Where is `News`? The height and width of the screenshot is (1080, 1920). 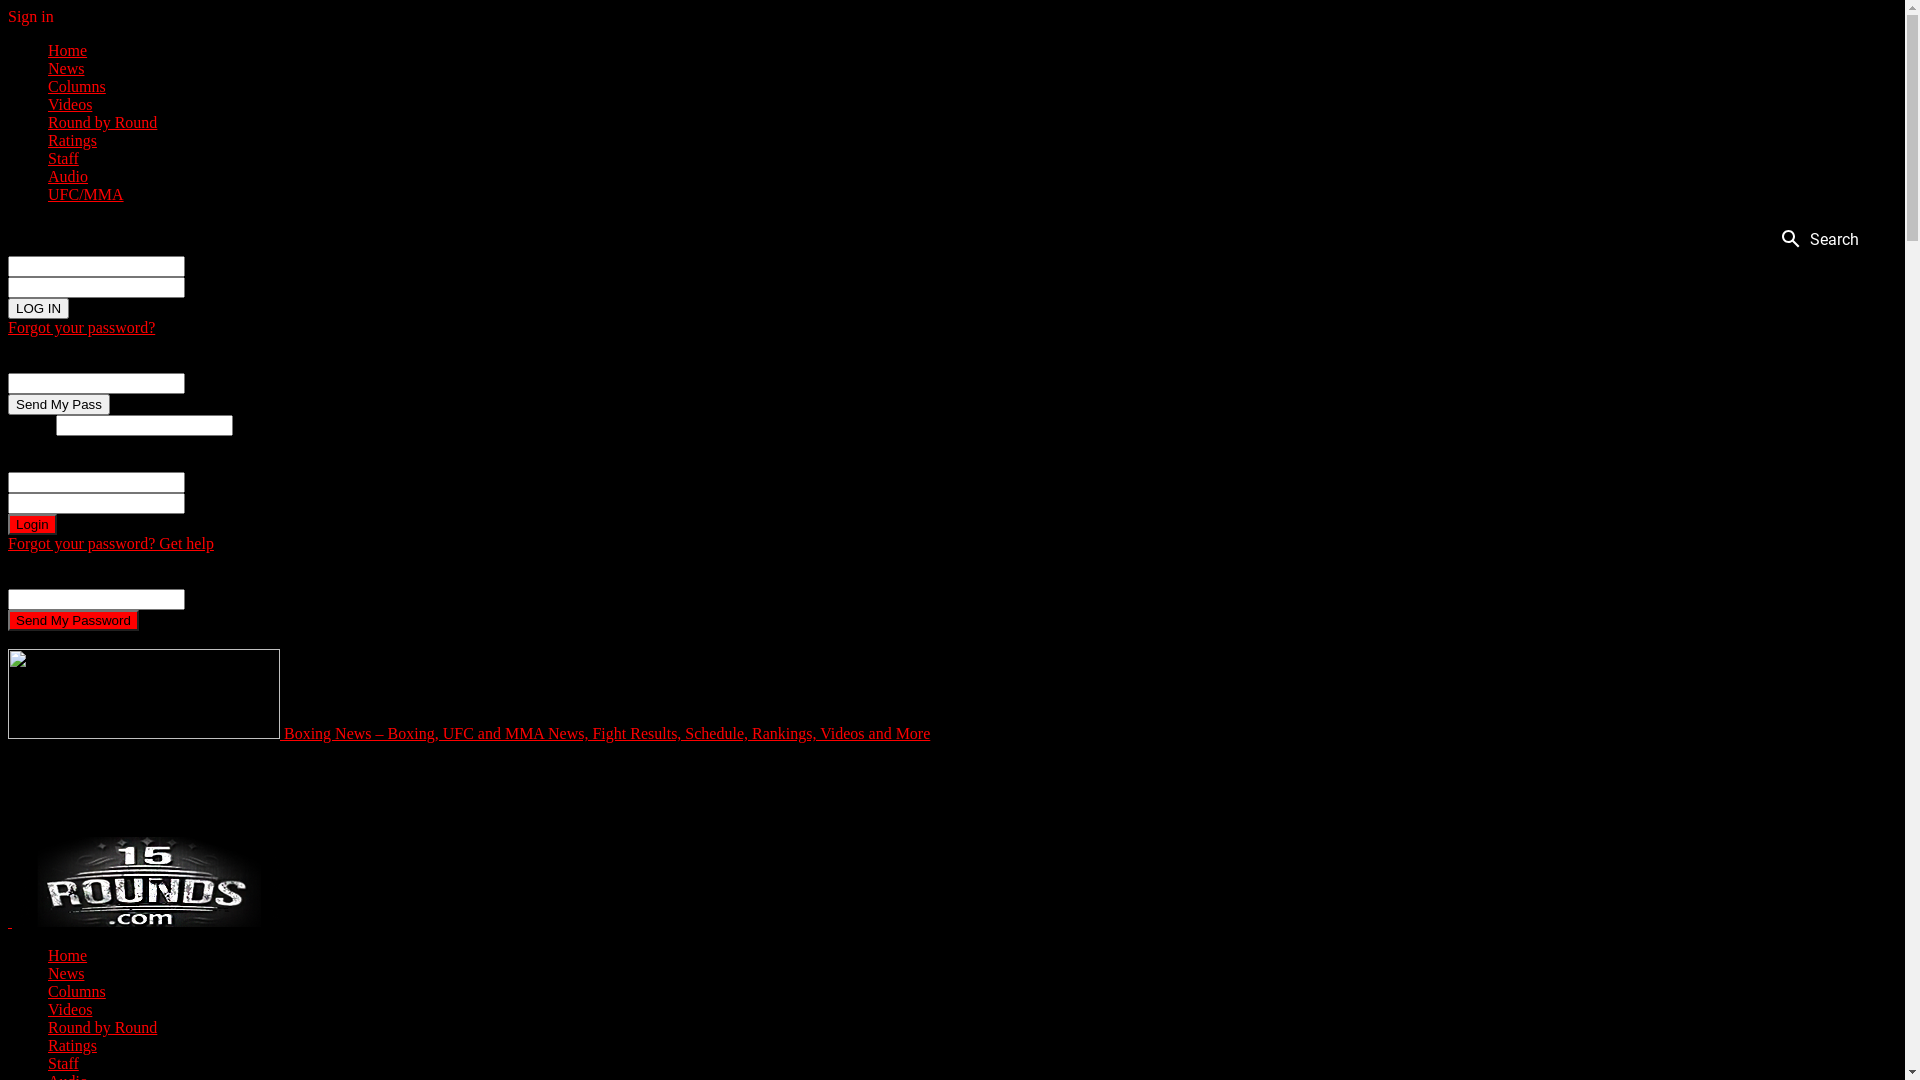
News is located at coordinates (66, 68).